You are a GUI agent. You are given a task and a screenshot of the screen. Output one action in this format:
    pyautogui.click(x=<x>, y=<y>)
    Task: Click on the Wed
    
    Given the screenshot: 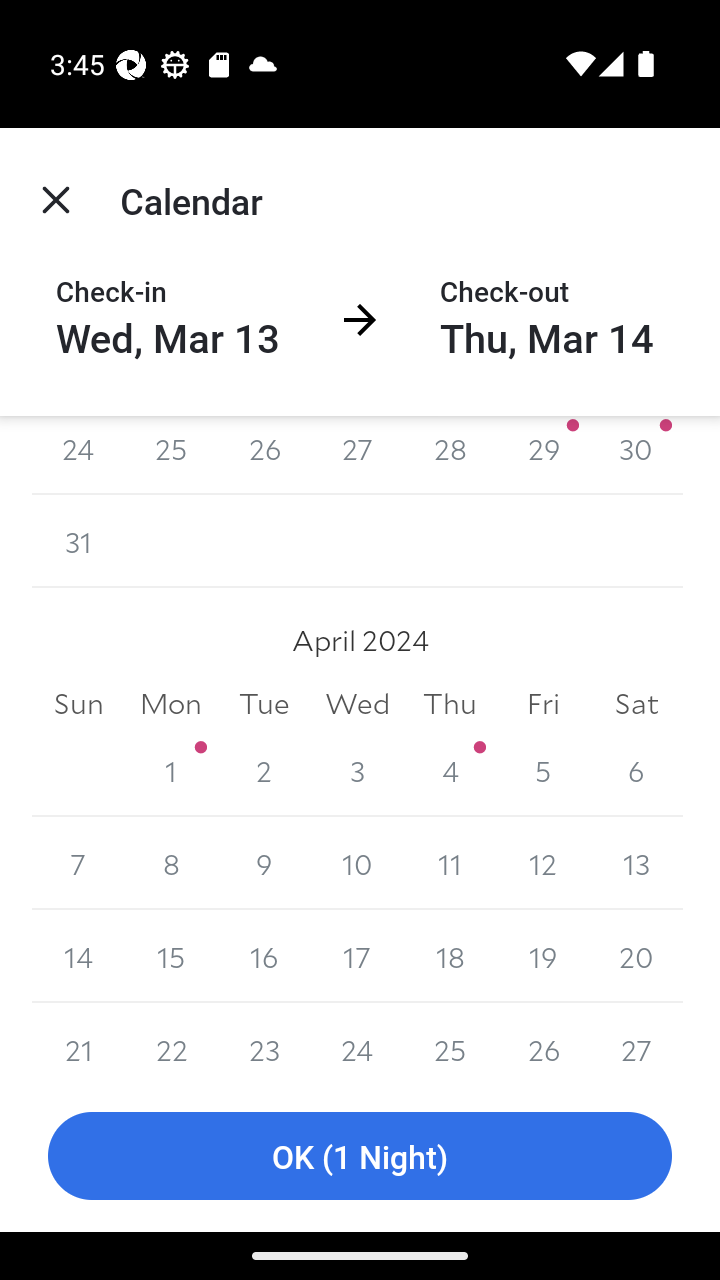 What is the action you would take?
    pyautogui.click(x=357, y=704)
    